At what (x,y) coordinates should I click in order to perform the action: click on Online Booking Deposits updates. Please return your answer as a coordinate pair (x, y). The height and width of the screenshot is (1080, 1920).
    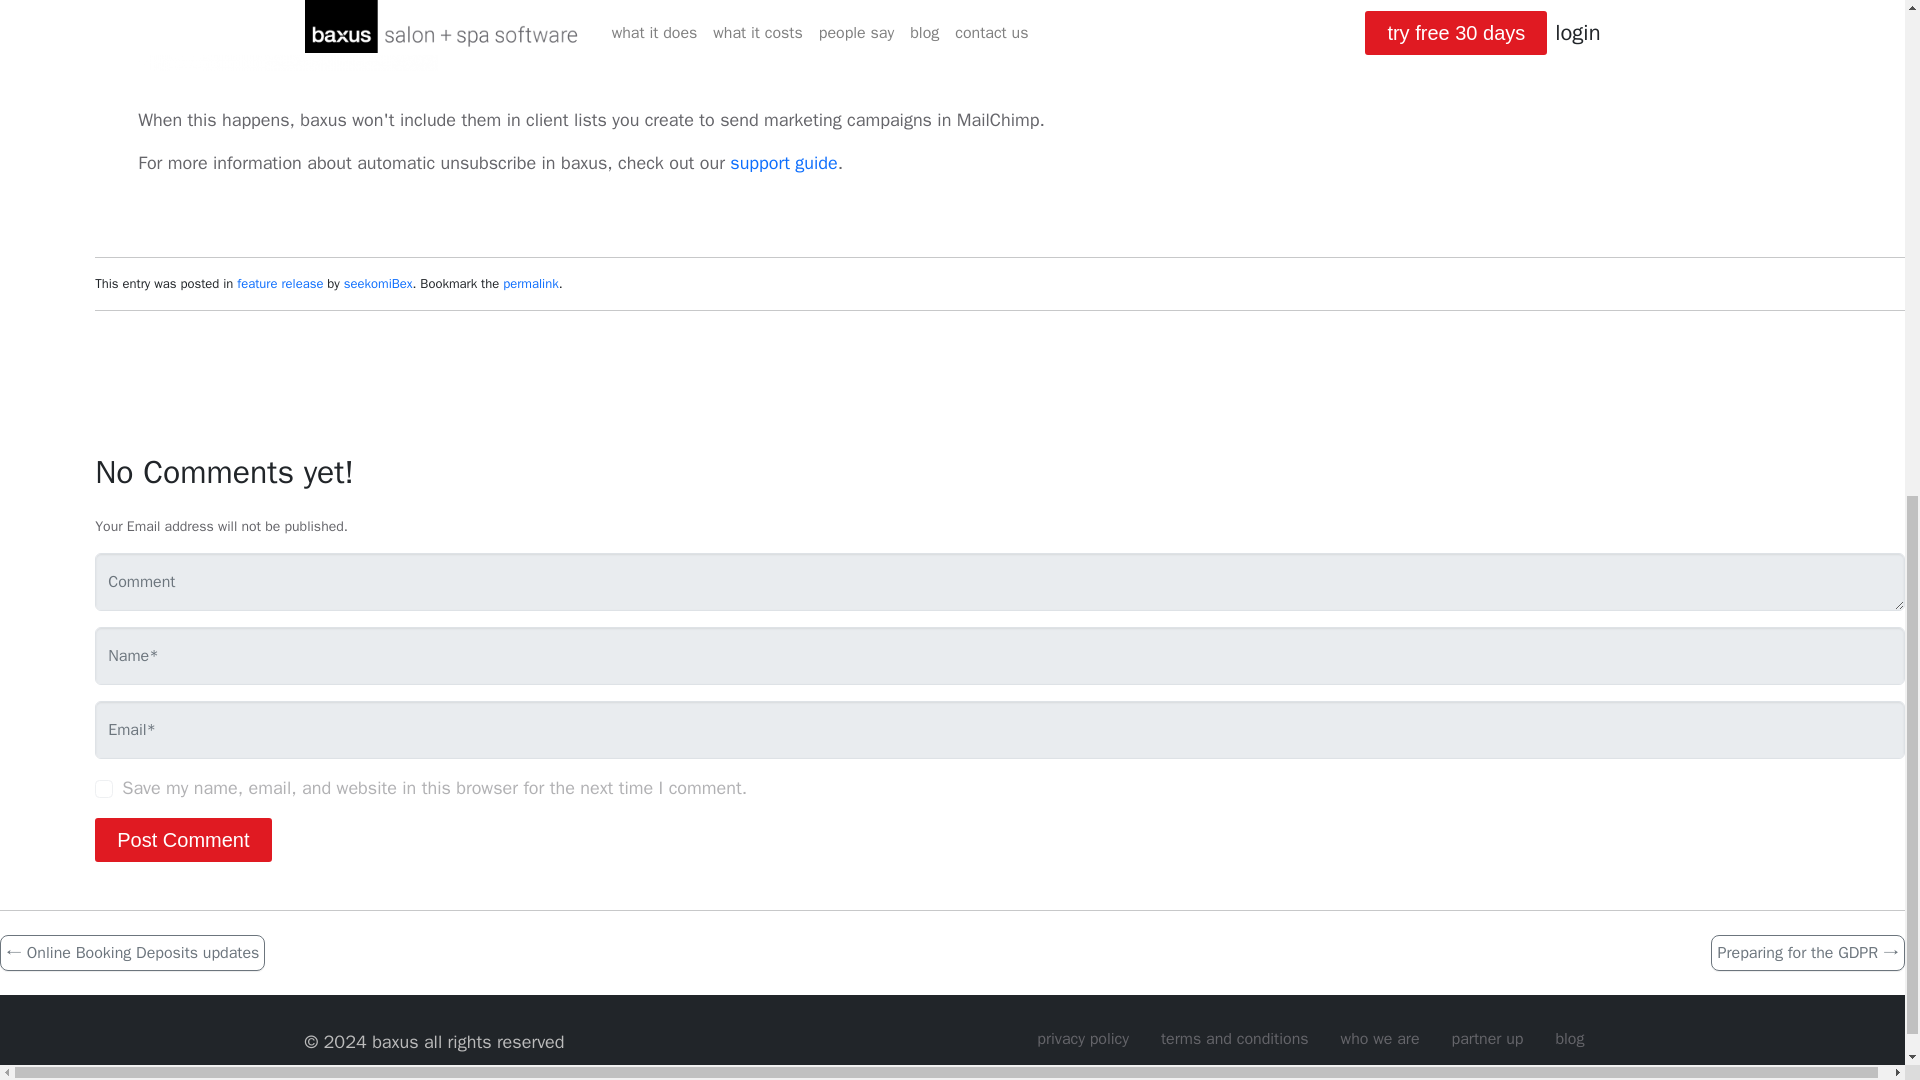
    Looking at the image, I should click on (132, 952).